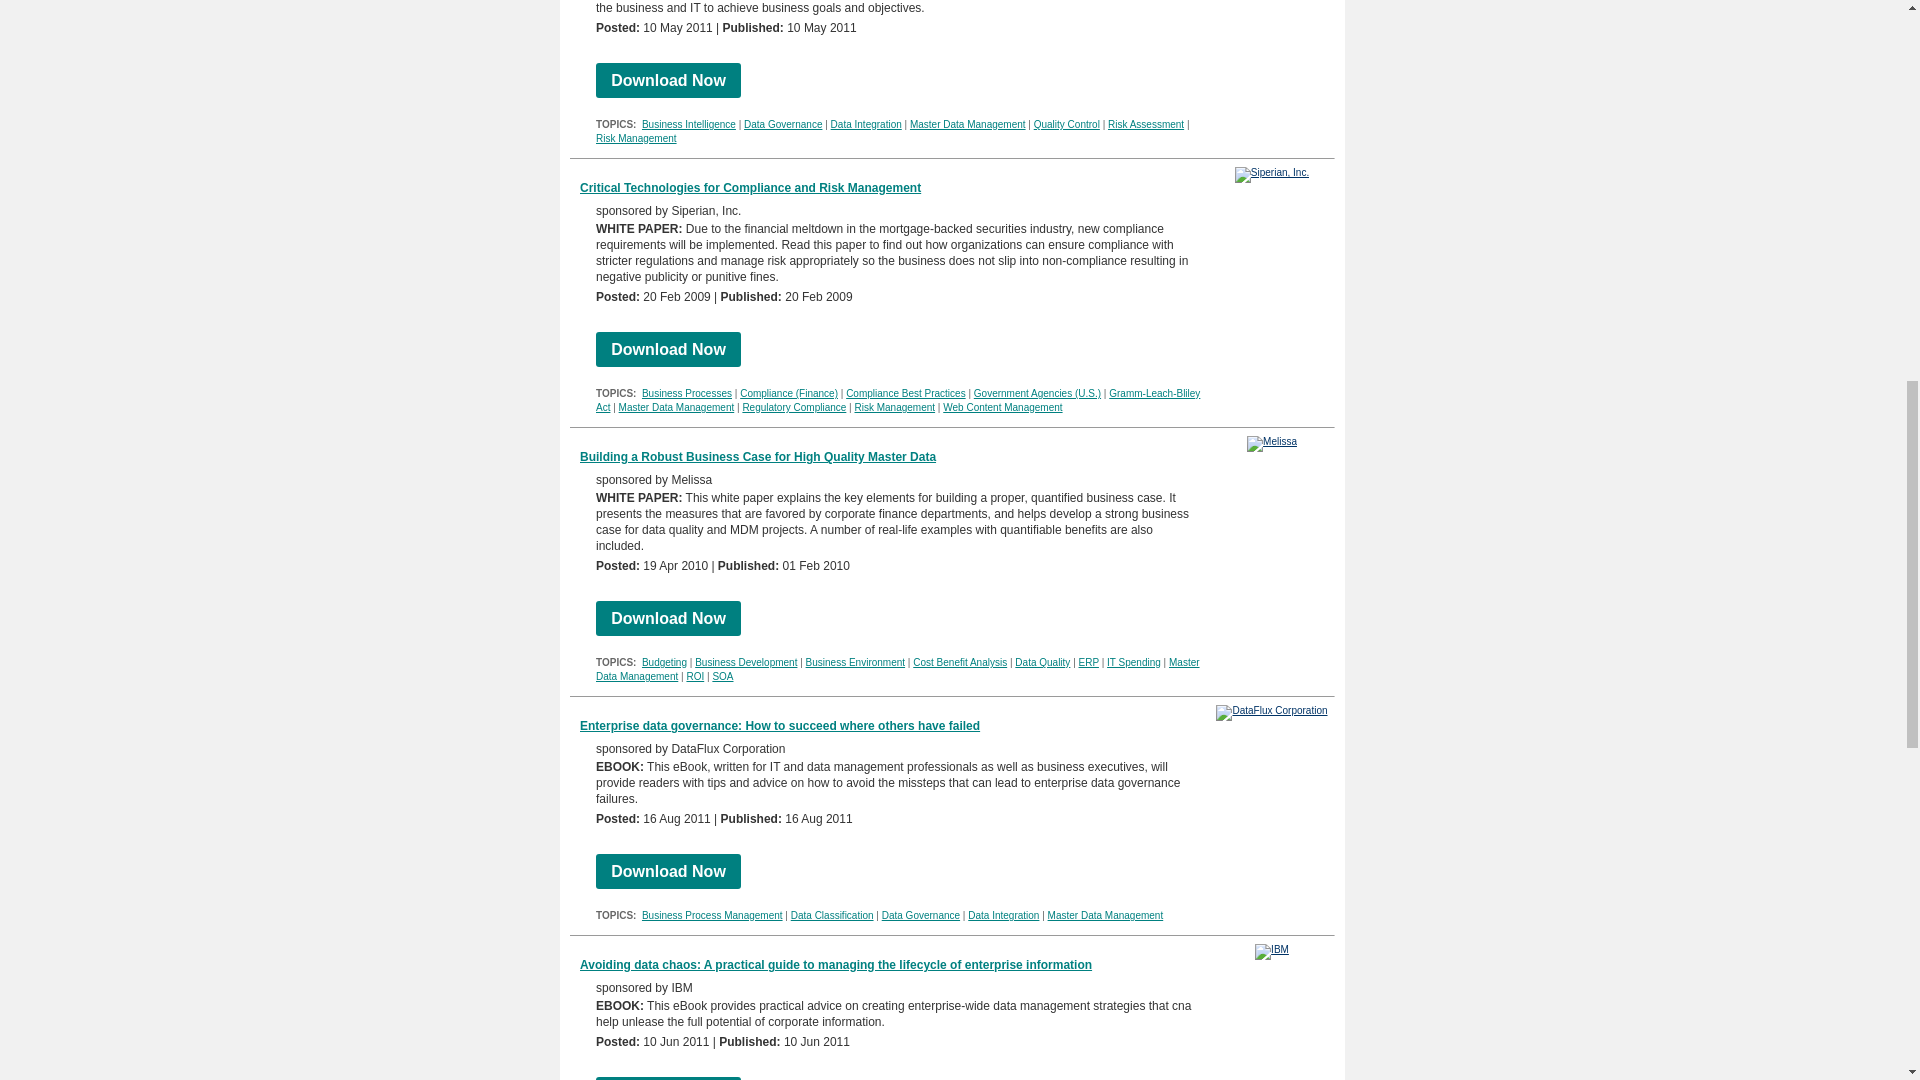 This screenshot has height=1080, width=1920. What do you see at coordinates (688, 124) in the screenshot?
I see `Business Intelligence` at bounding box center [688, 124].